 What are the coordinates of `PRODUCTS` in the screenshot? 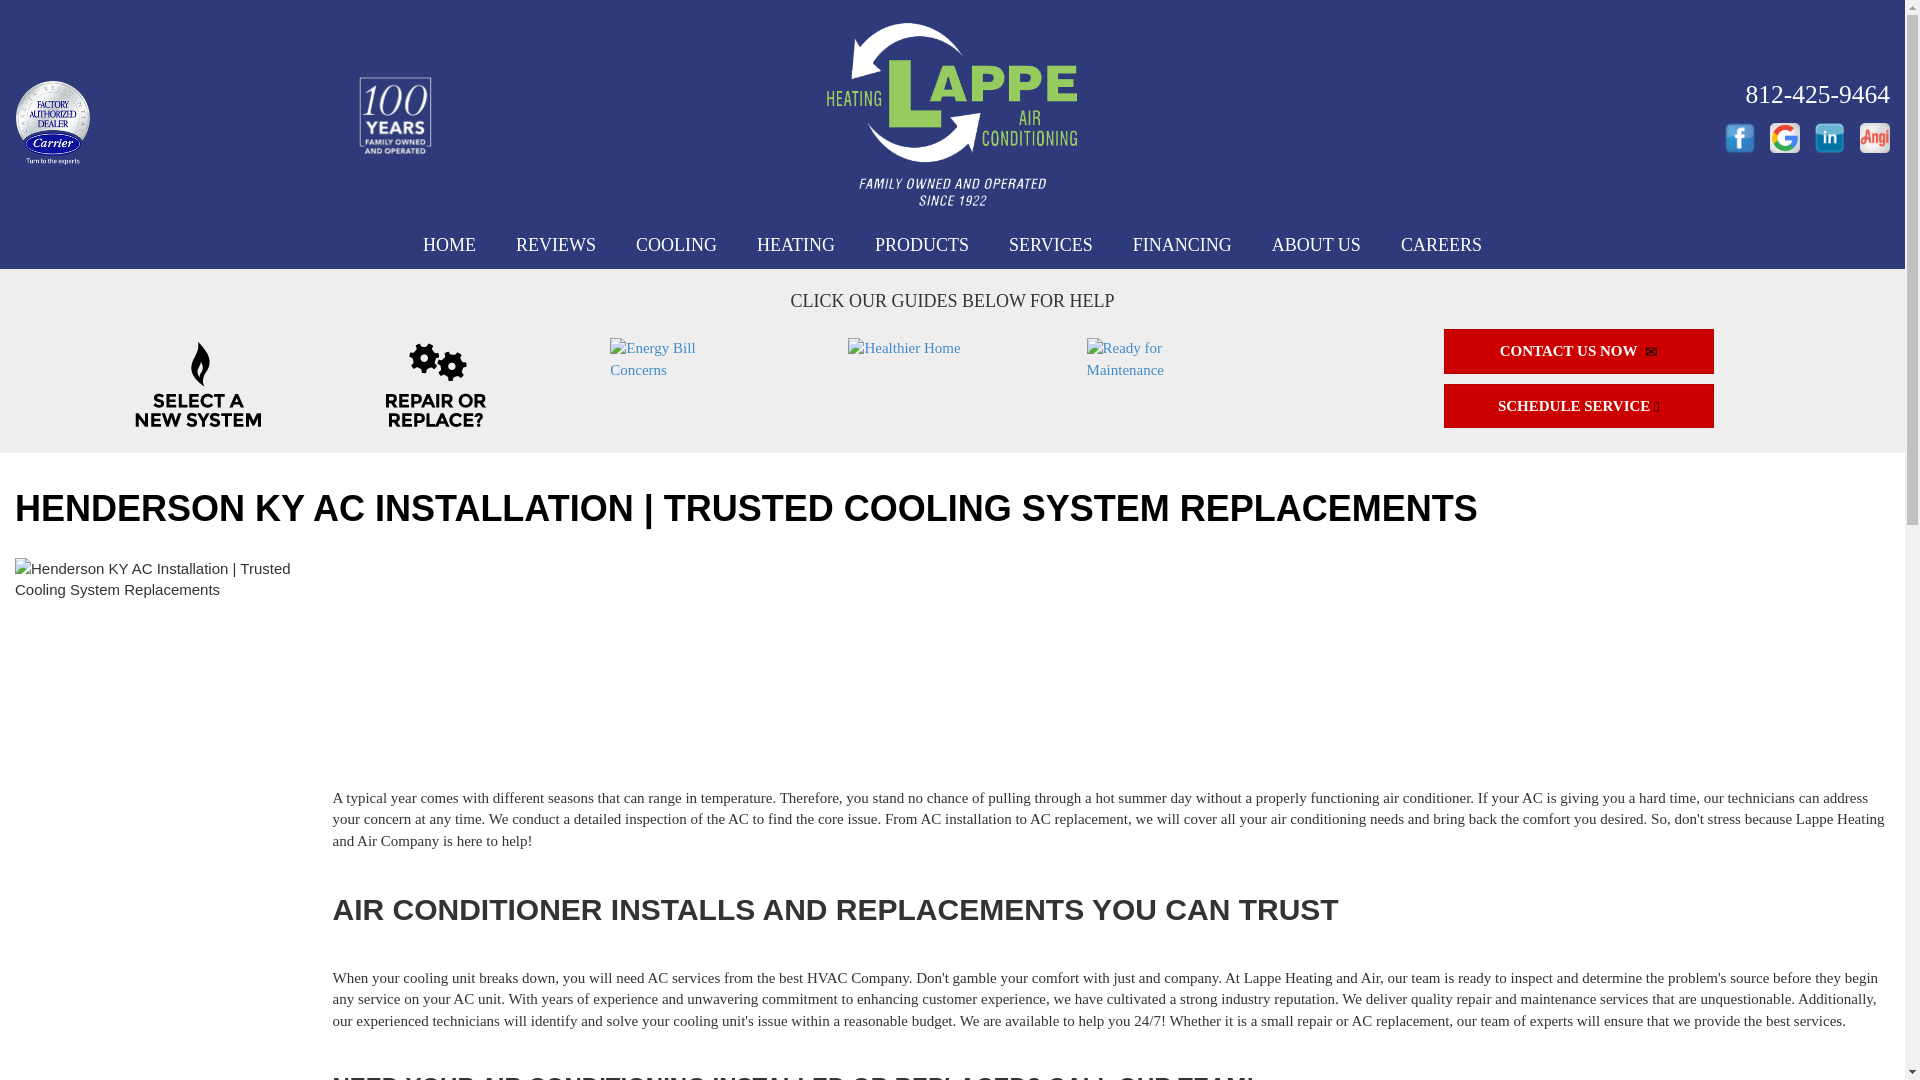 It's located at (921, 245).